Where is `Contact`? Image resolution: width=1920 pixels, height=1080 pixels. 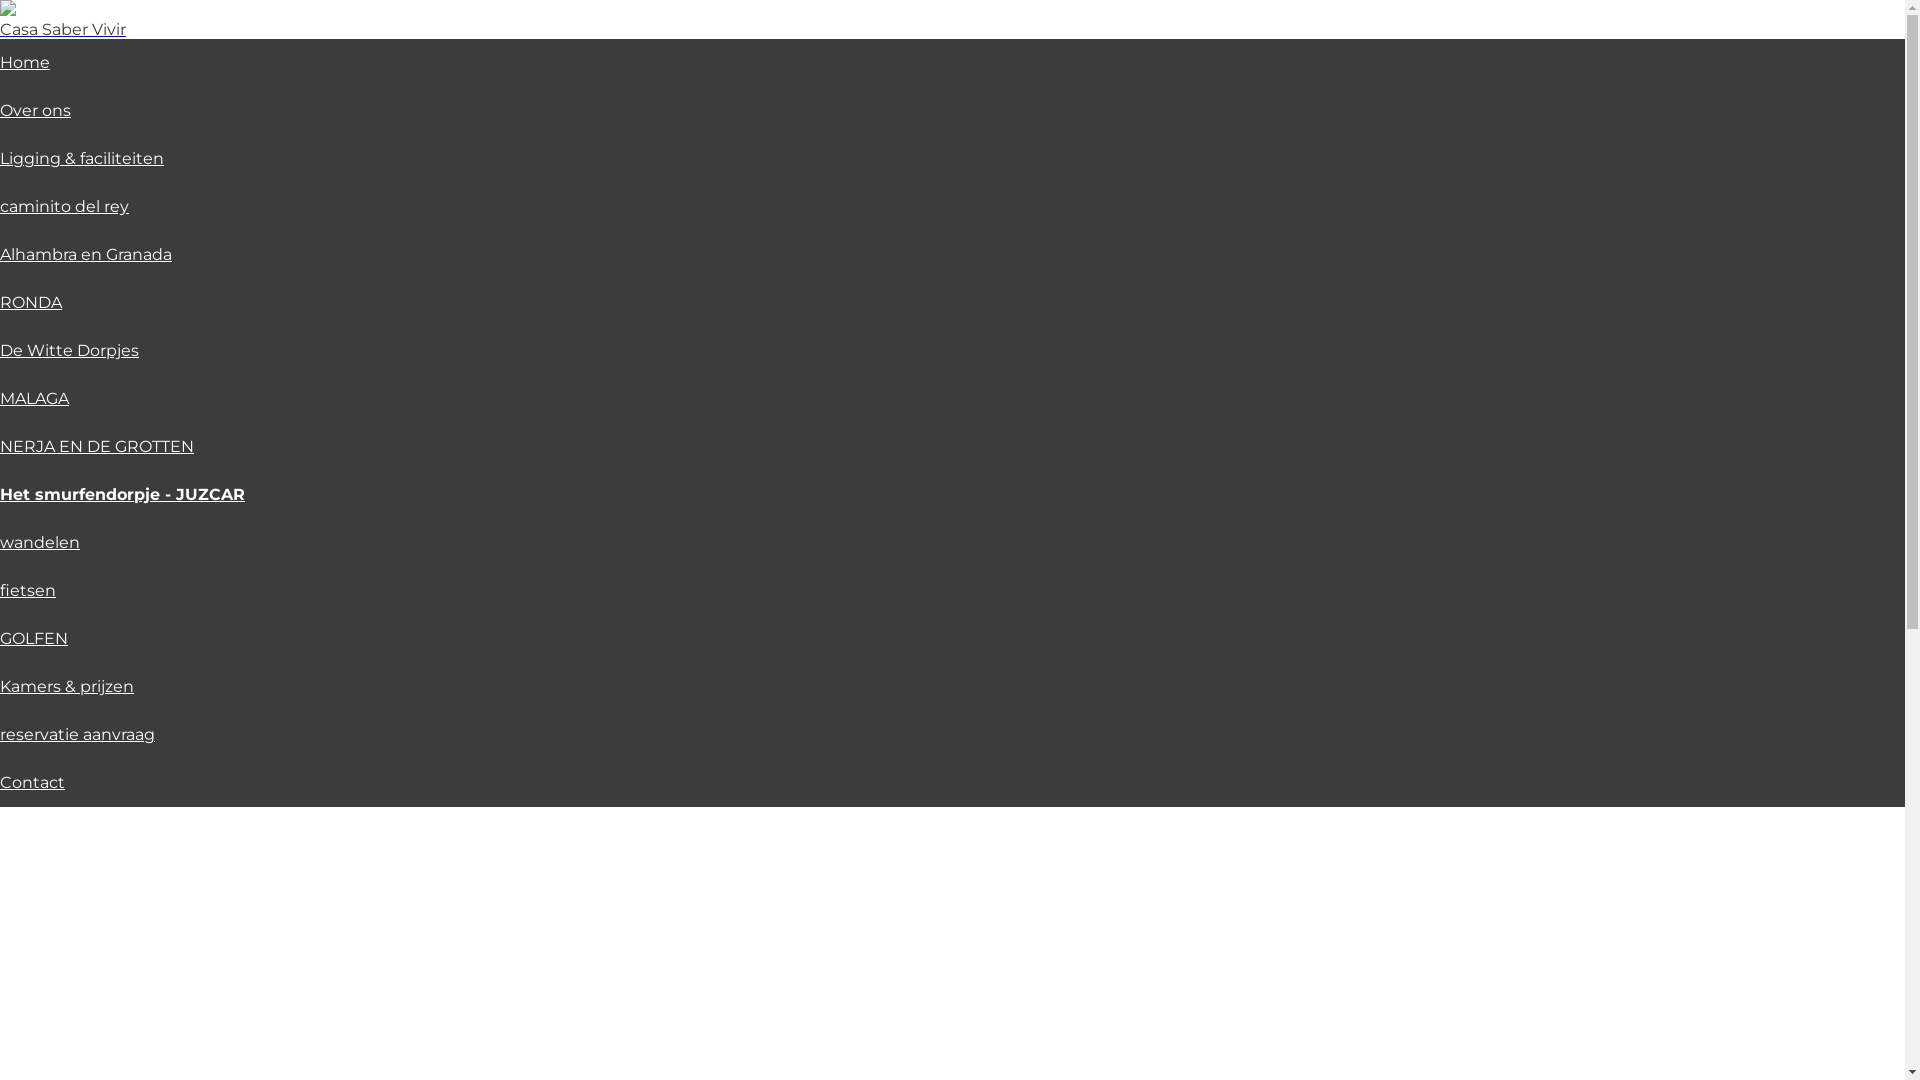 Contact is located at coordinates (32, 782).